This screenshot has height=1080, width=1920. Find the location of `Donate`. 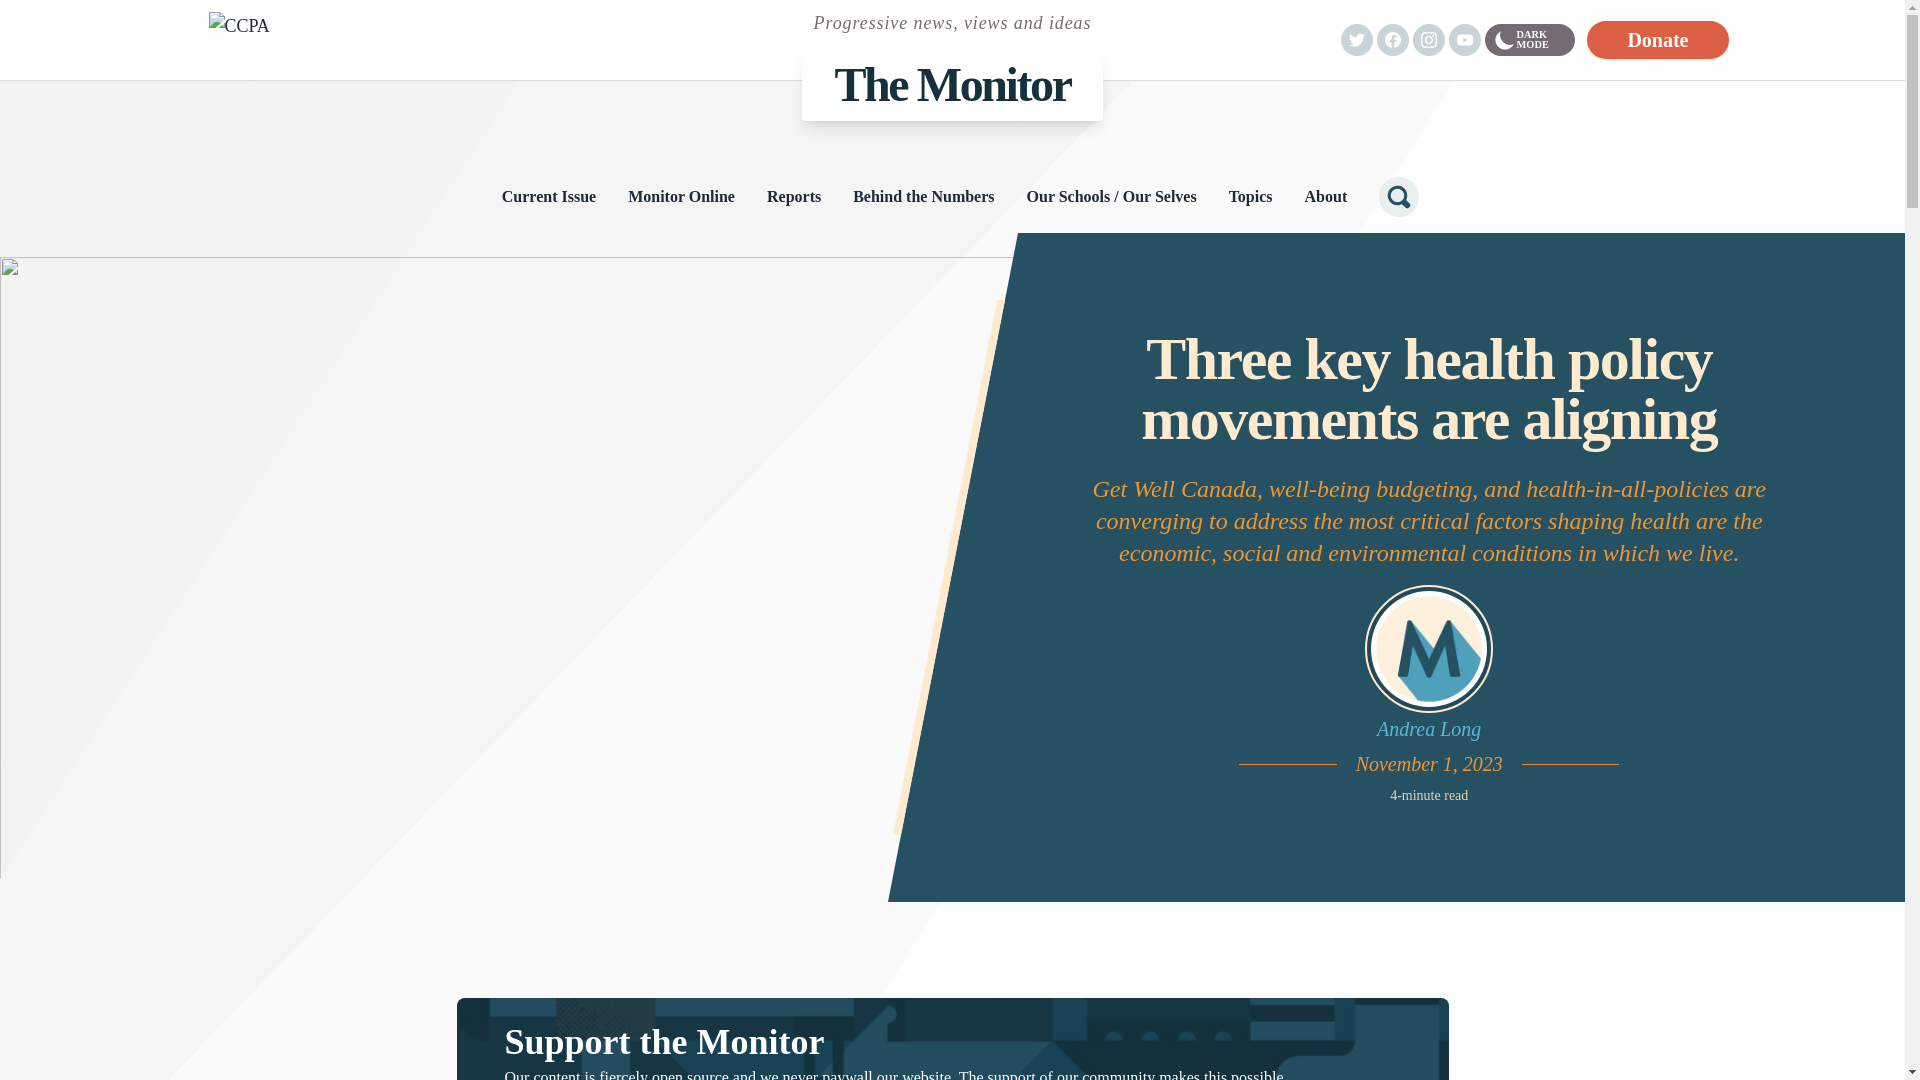

Donate is located at coordinates (1658, 39).